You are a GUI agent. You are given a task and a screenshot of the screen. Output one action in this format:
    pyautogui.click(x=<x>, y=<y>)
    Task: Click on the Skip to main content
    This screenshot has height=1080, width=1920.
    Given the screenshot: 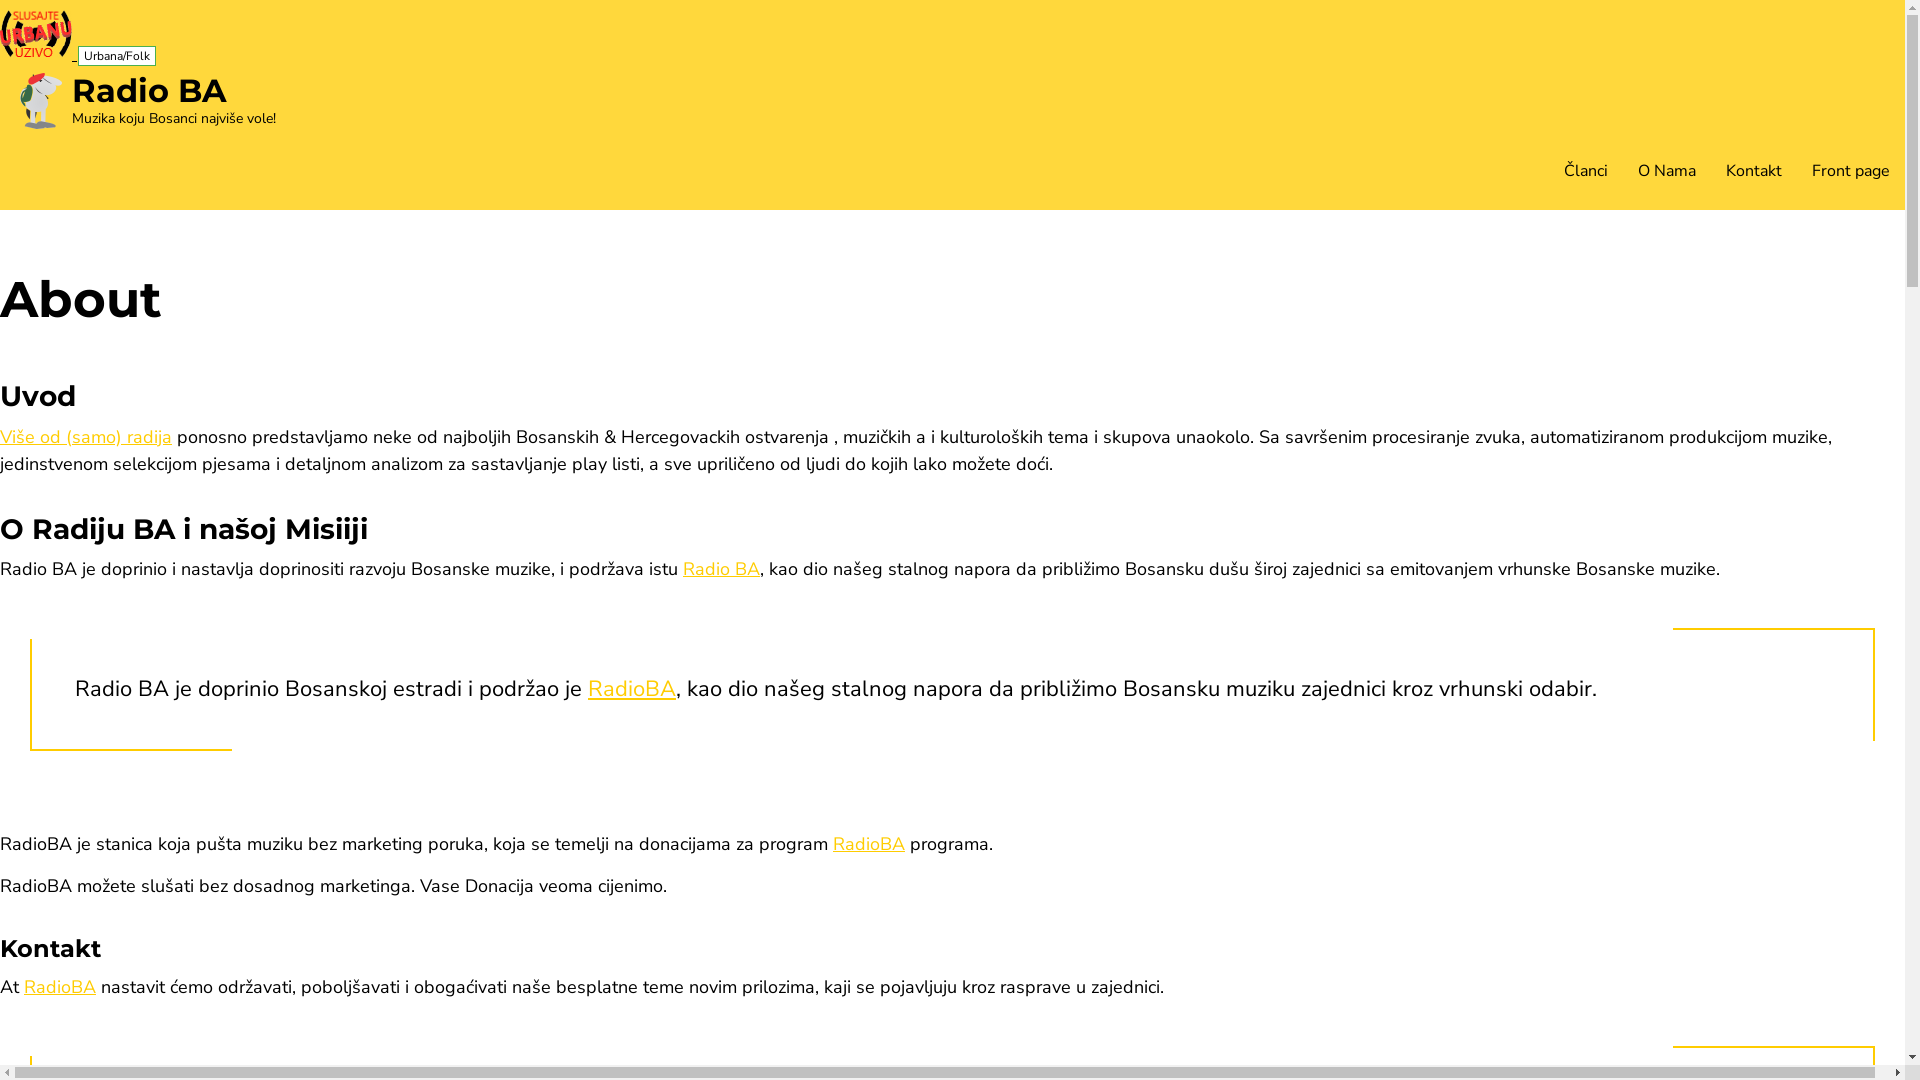 What is the action you would take?
    pyautogui.click(x=0, y=0)
    